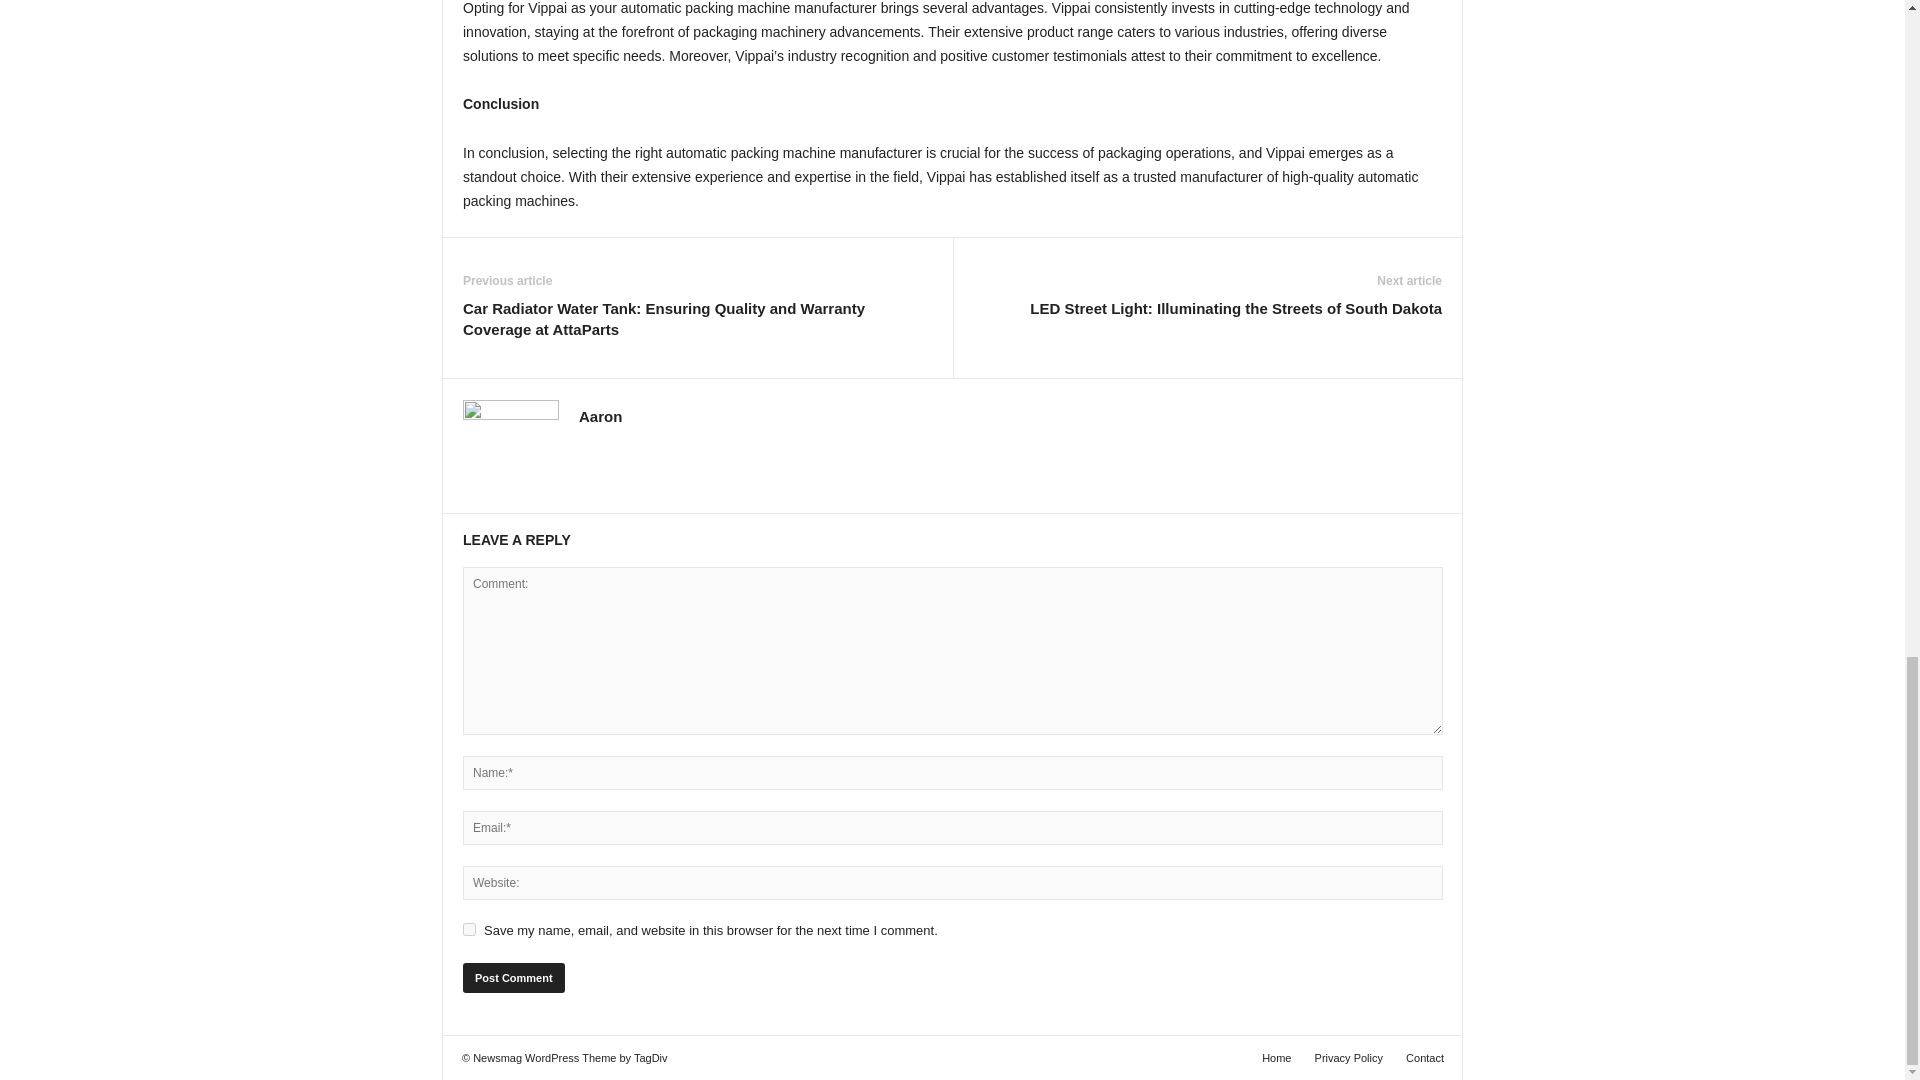  What do you see at coordinates (600, 416) in the screenshot?
I see `Aaron` at bounding box center [600, 416].